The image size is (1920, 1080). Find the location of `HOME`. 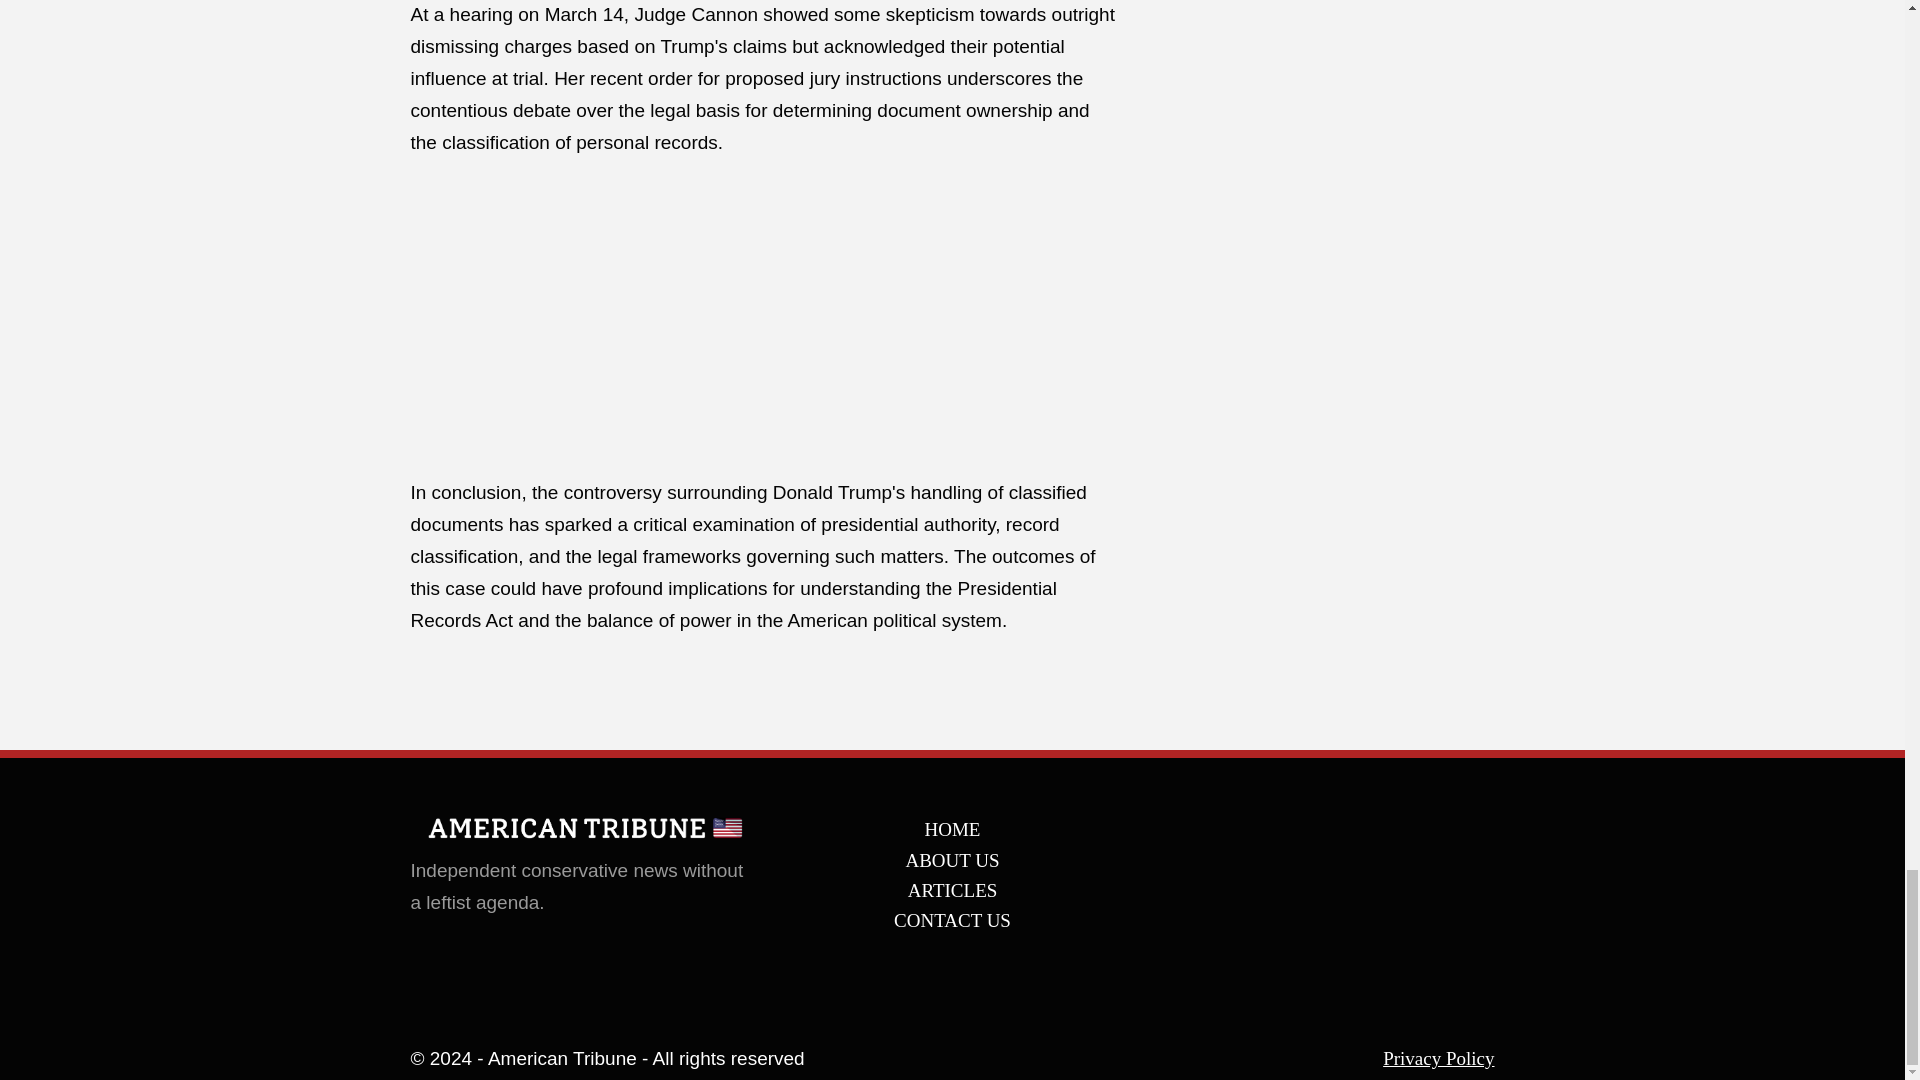

HOME is located at coordinates (952, 830).